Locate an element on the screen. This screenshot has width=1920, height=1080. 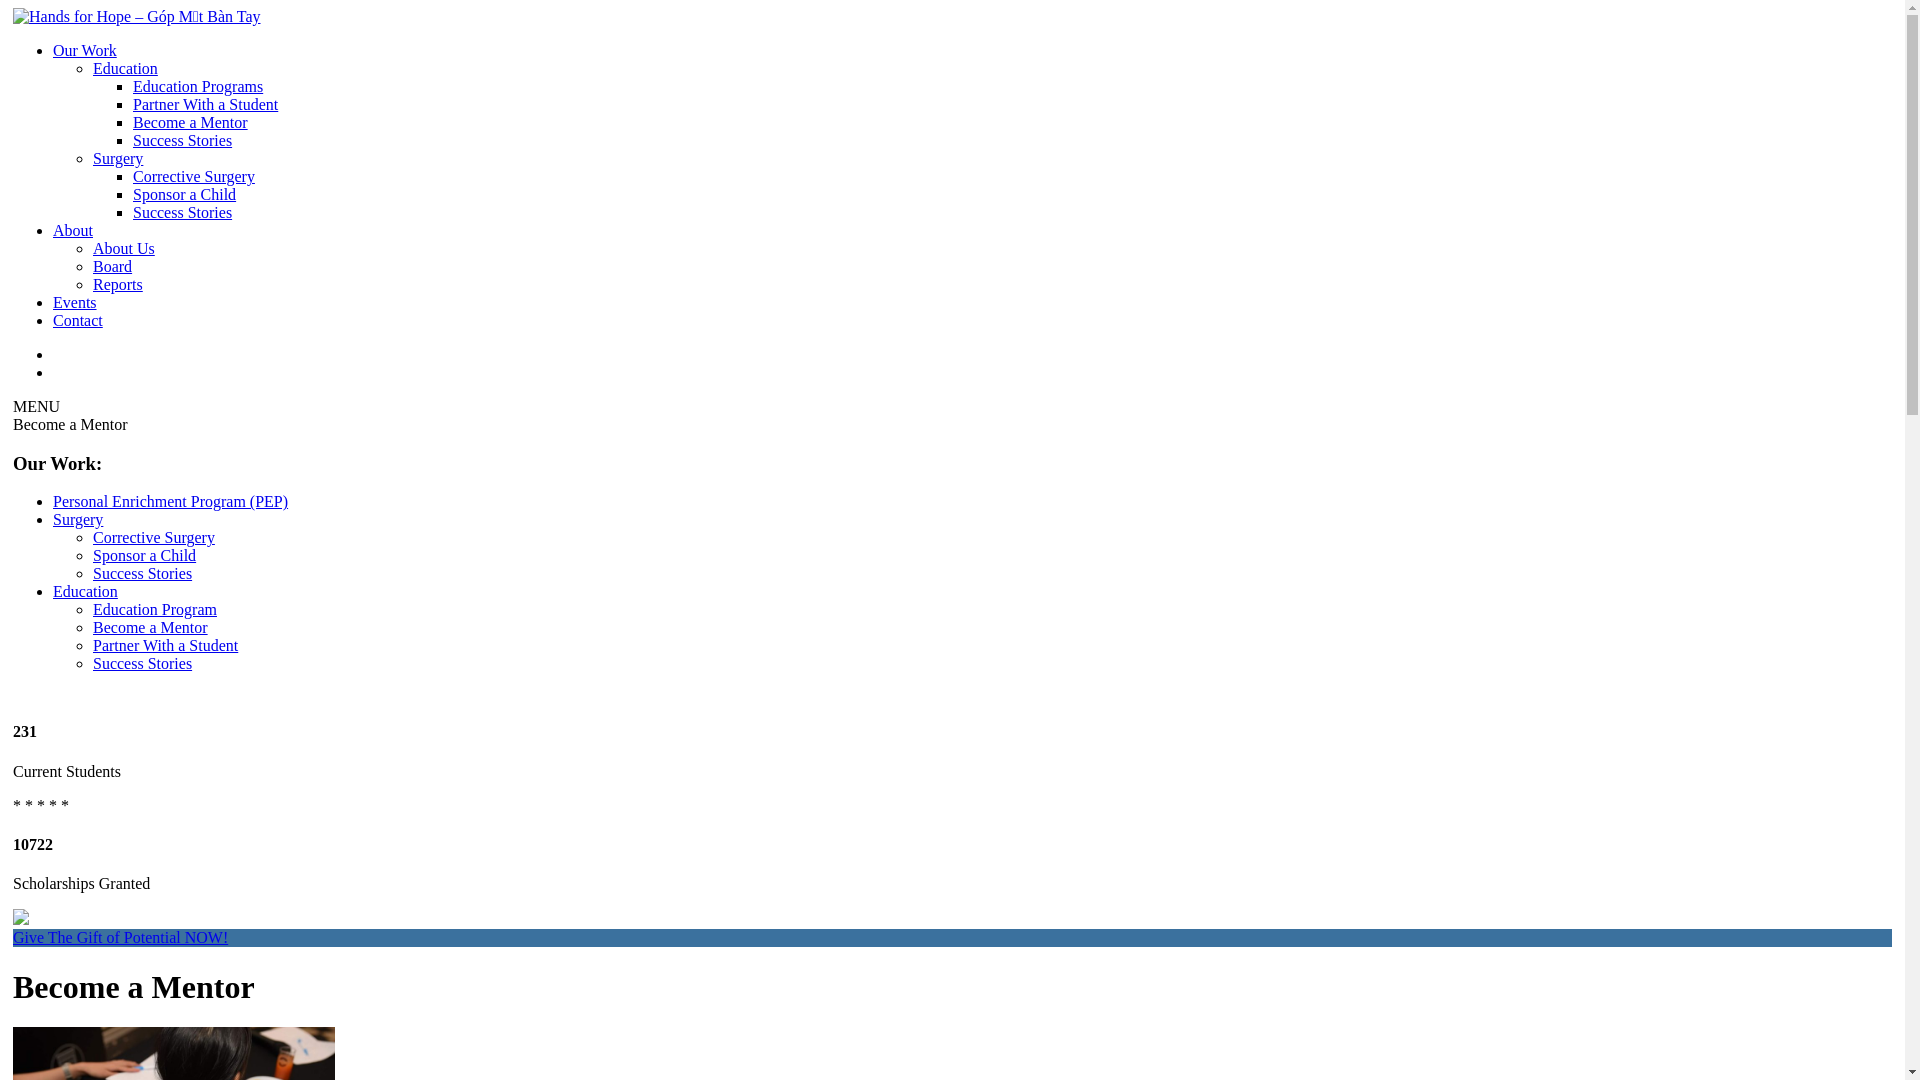
Success Stories is located at coordinates (142, 664).